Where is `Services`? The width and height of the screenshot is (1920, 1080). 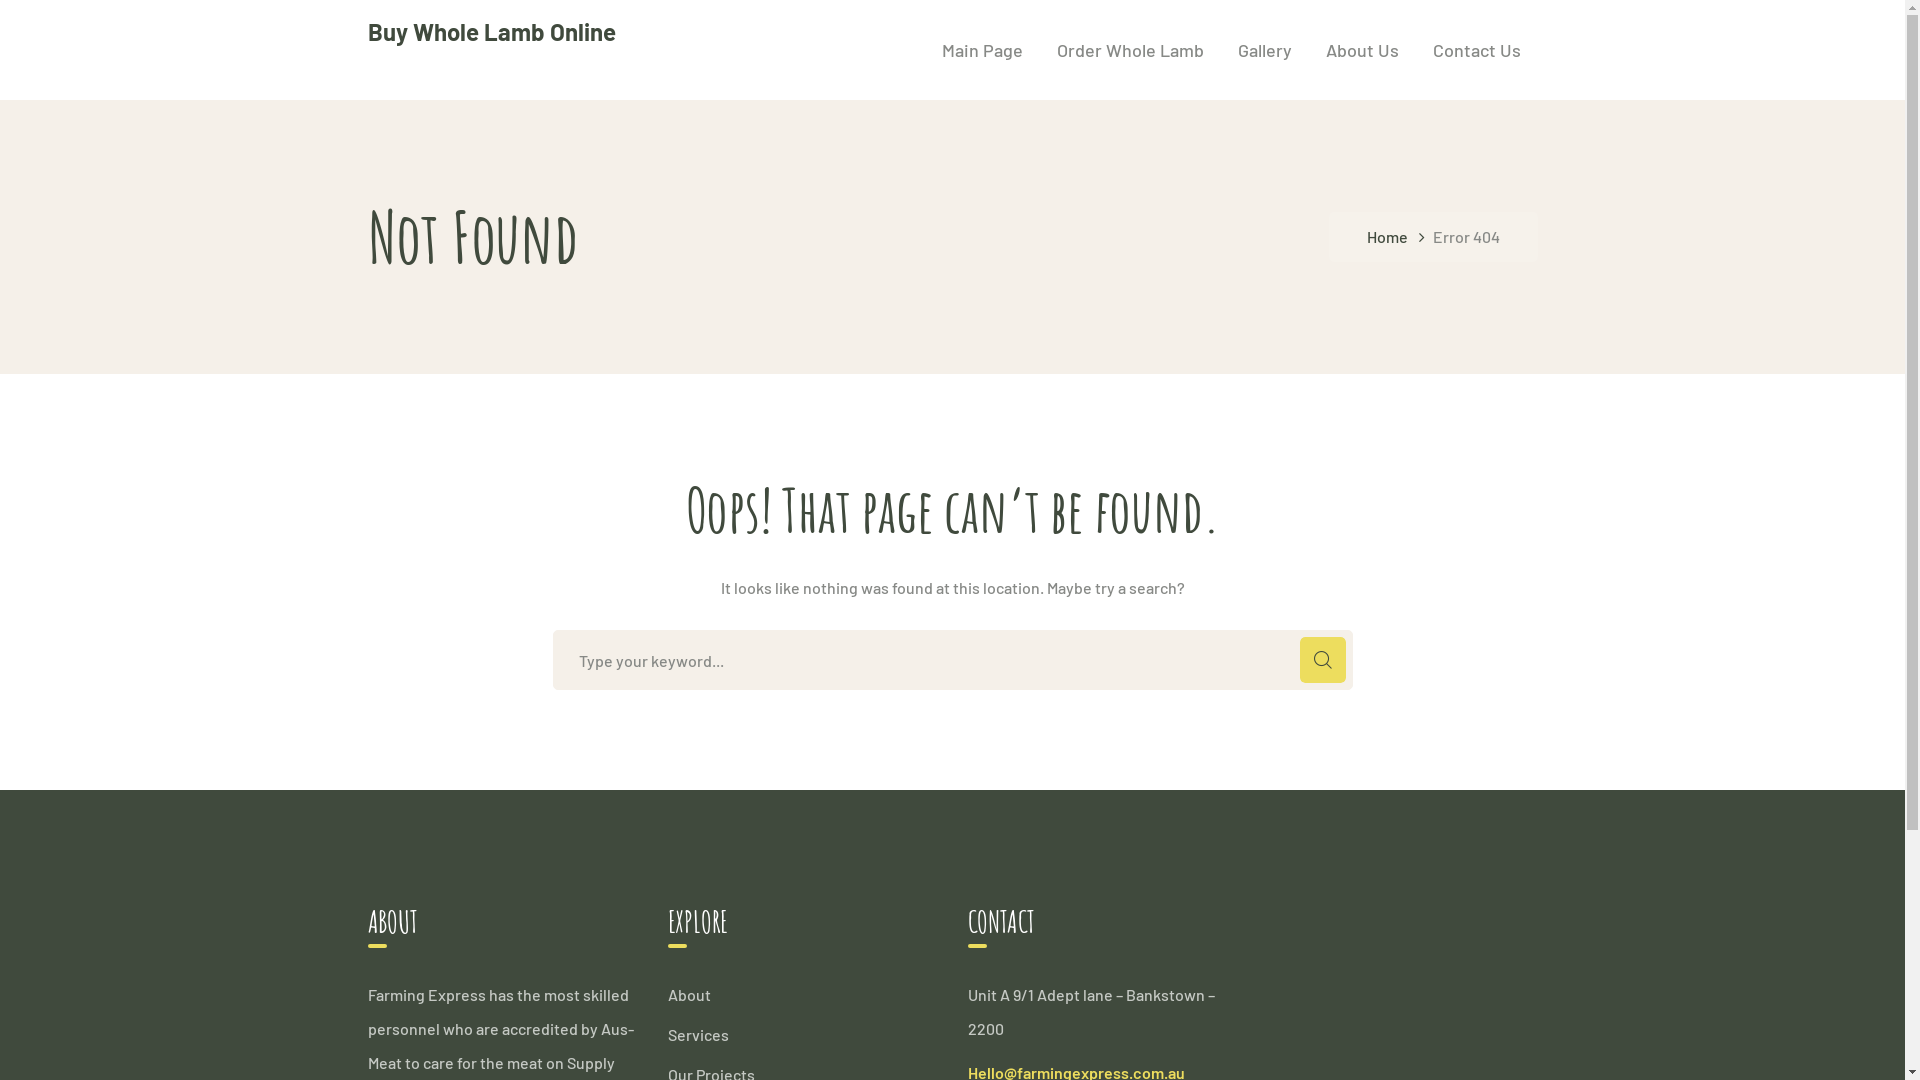
Services is located at coordinates (698, 1034).